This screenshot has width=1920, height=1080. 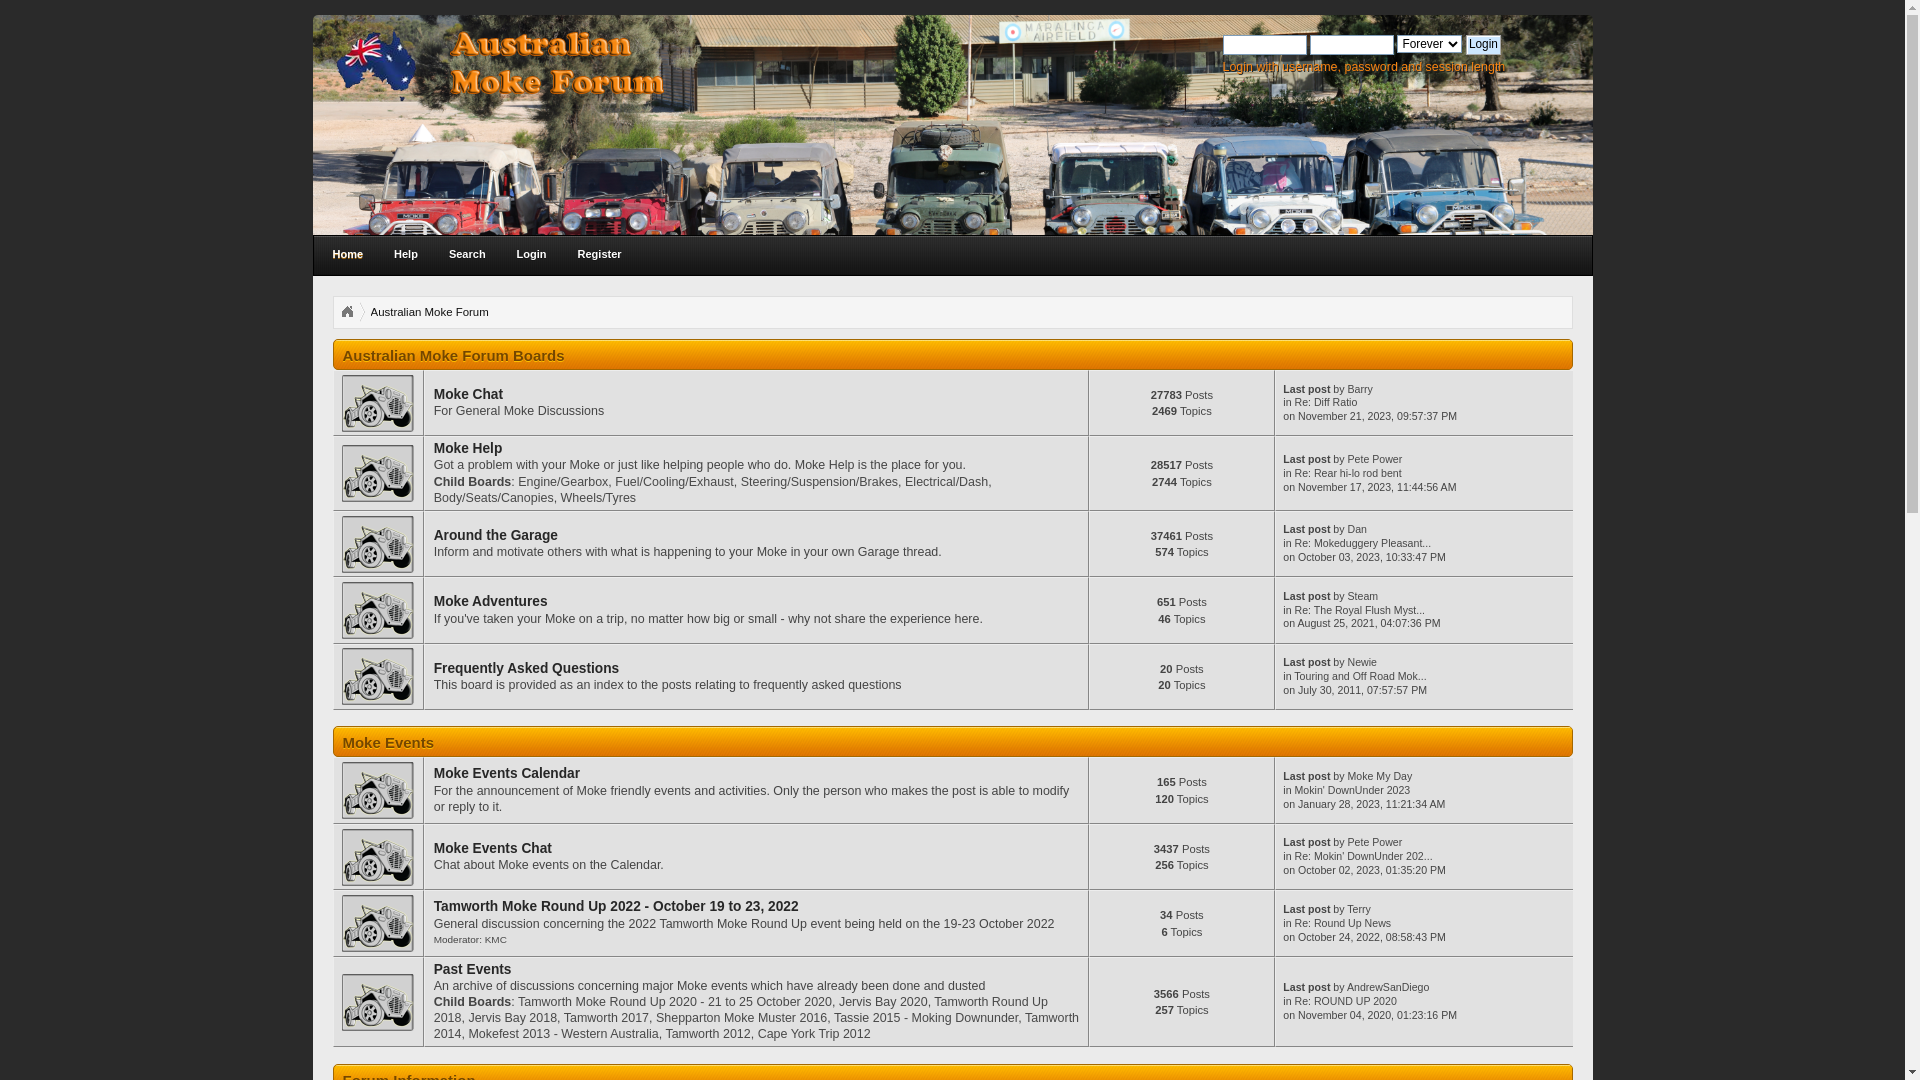 I want to click on No New Posts, so click(x=378, y=610).